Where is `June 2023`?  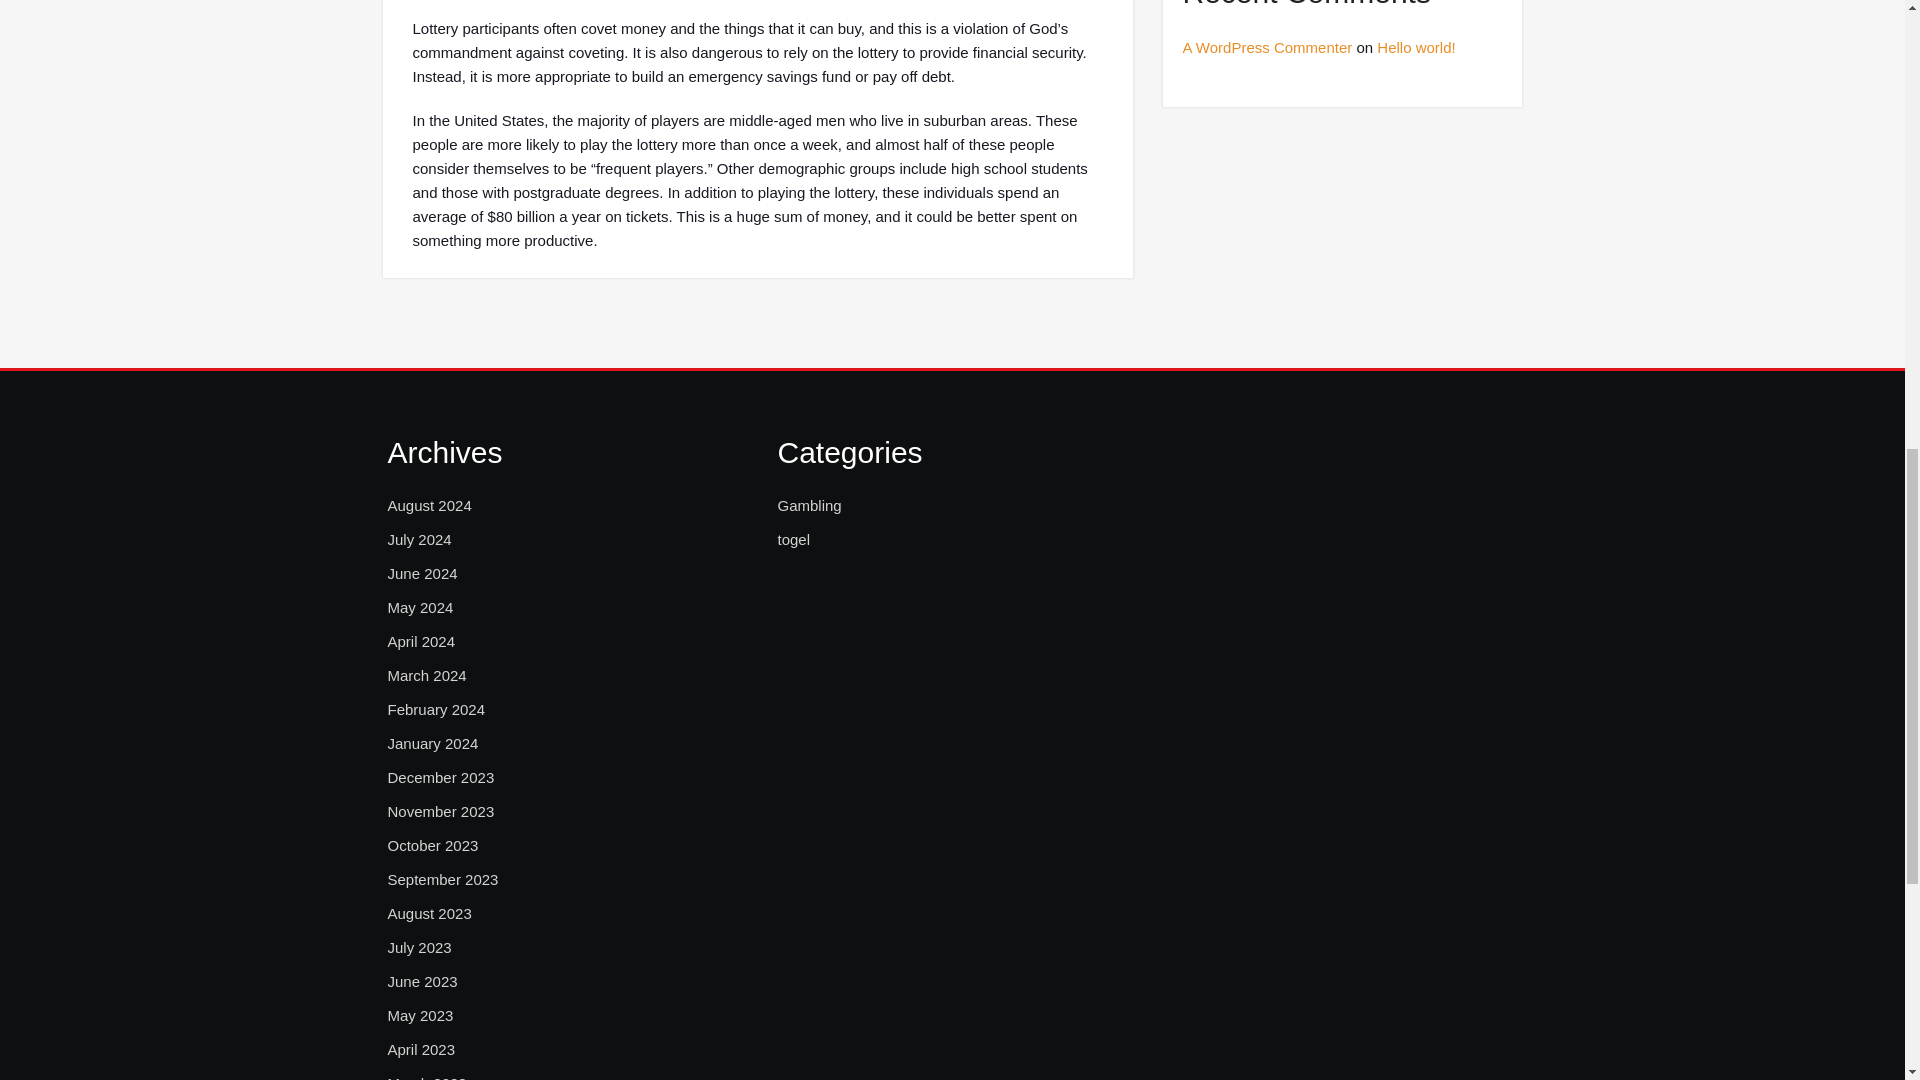 June 2023 is located at coordinates (422, 981).